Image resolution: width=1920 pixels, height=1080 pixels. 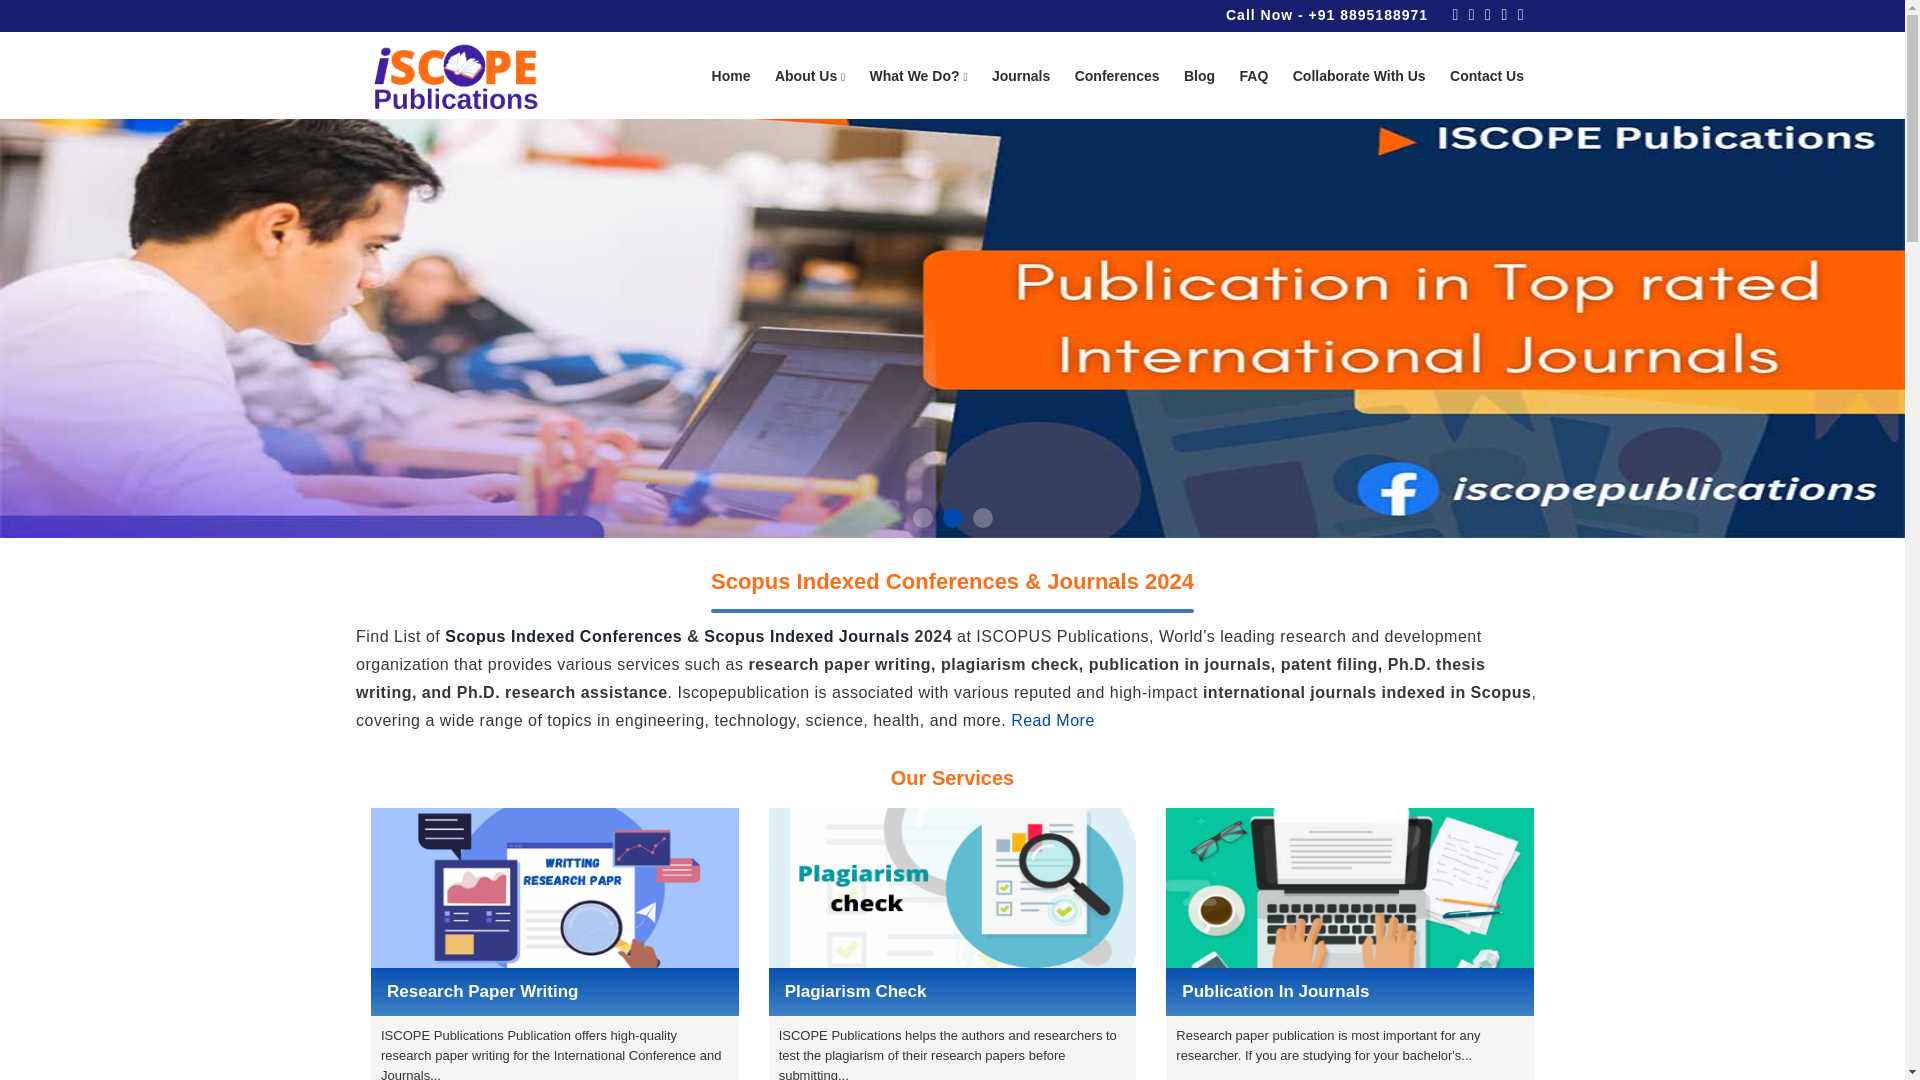 What do you see at coordinates (922, 518) in the screenshot?
I see `1` at bounding box center [922, 518].